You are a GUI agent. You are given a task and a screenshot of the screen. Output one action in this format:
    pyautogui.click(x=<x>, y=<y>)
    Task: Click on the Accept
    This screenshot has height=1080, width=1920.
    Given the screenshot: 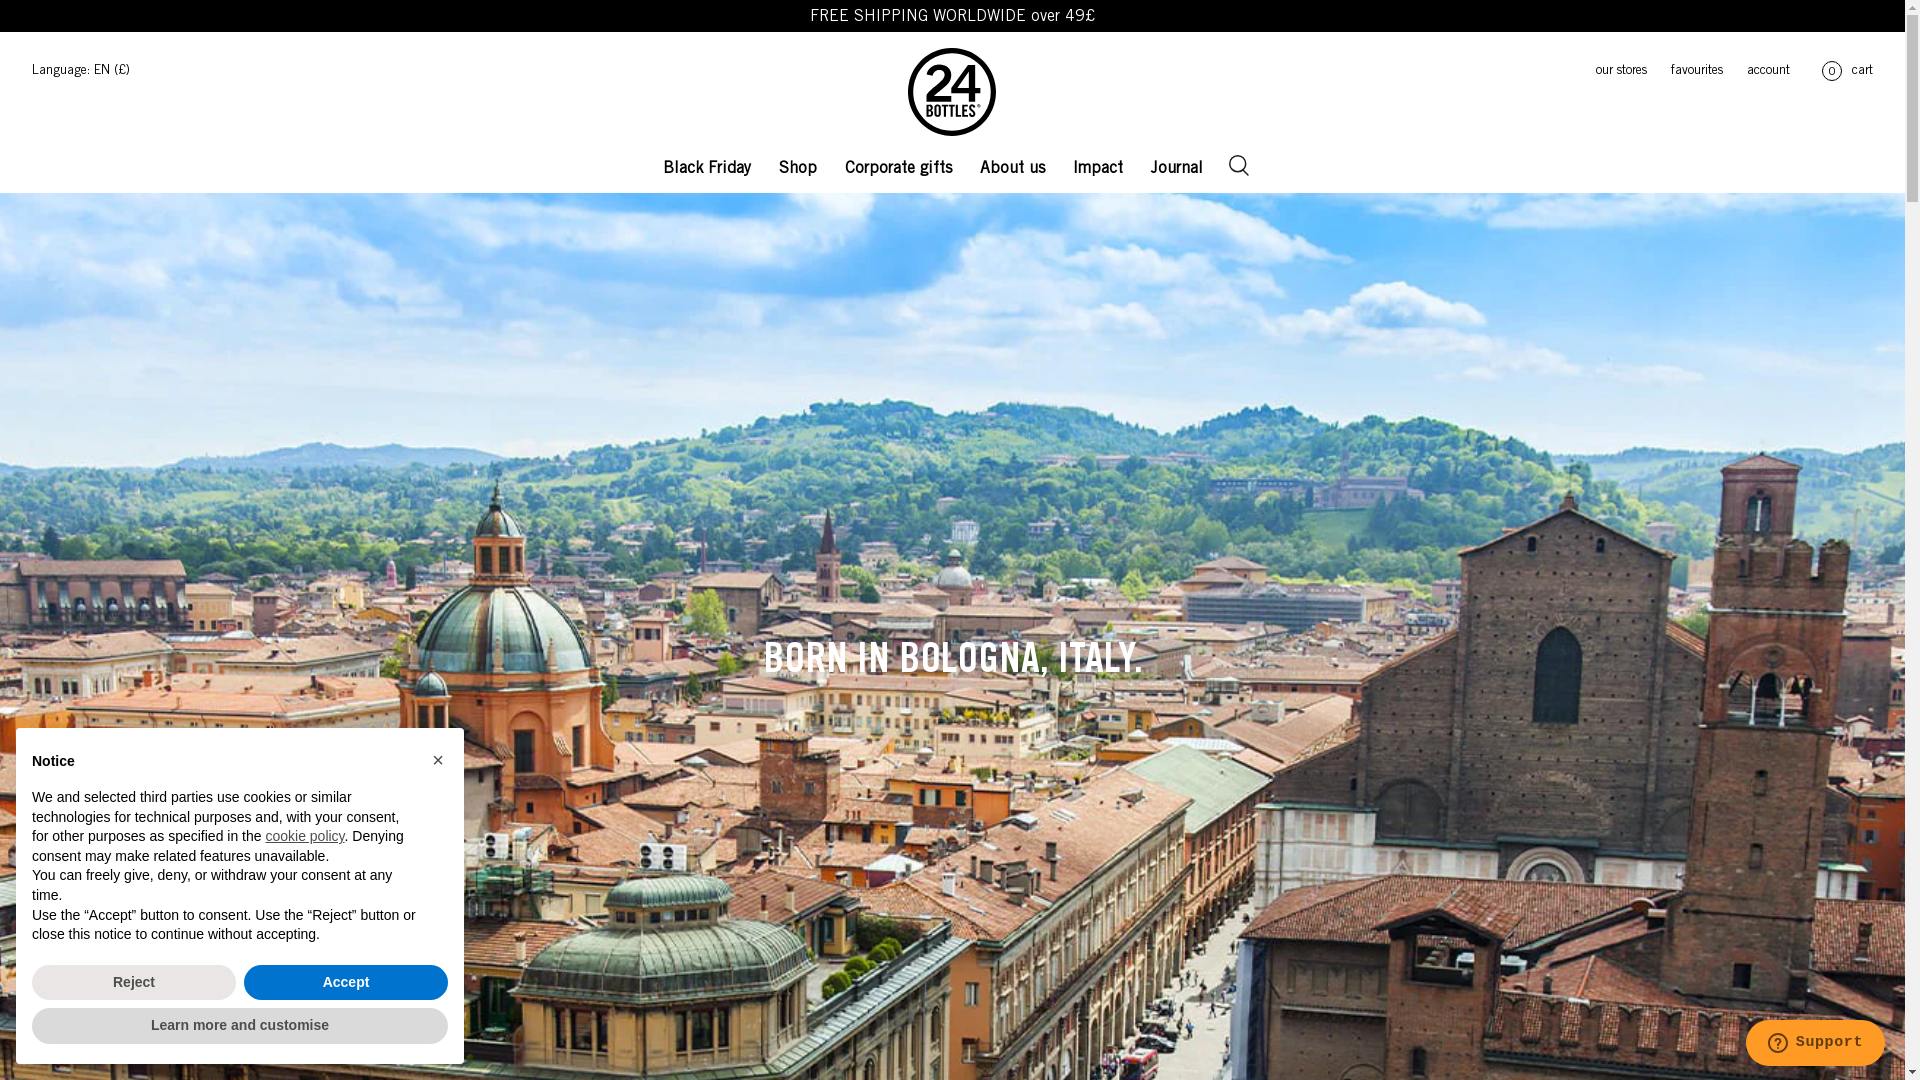 What is the action you would take?
    pyautogui.click(x=346, y=983)
    